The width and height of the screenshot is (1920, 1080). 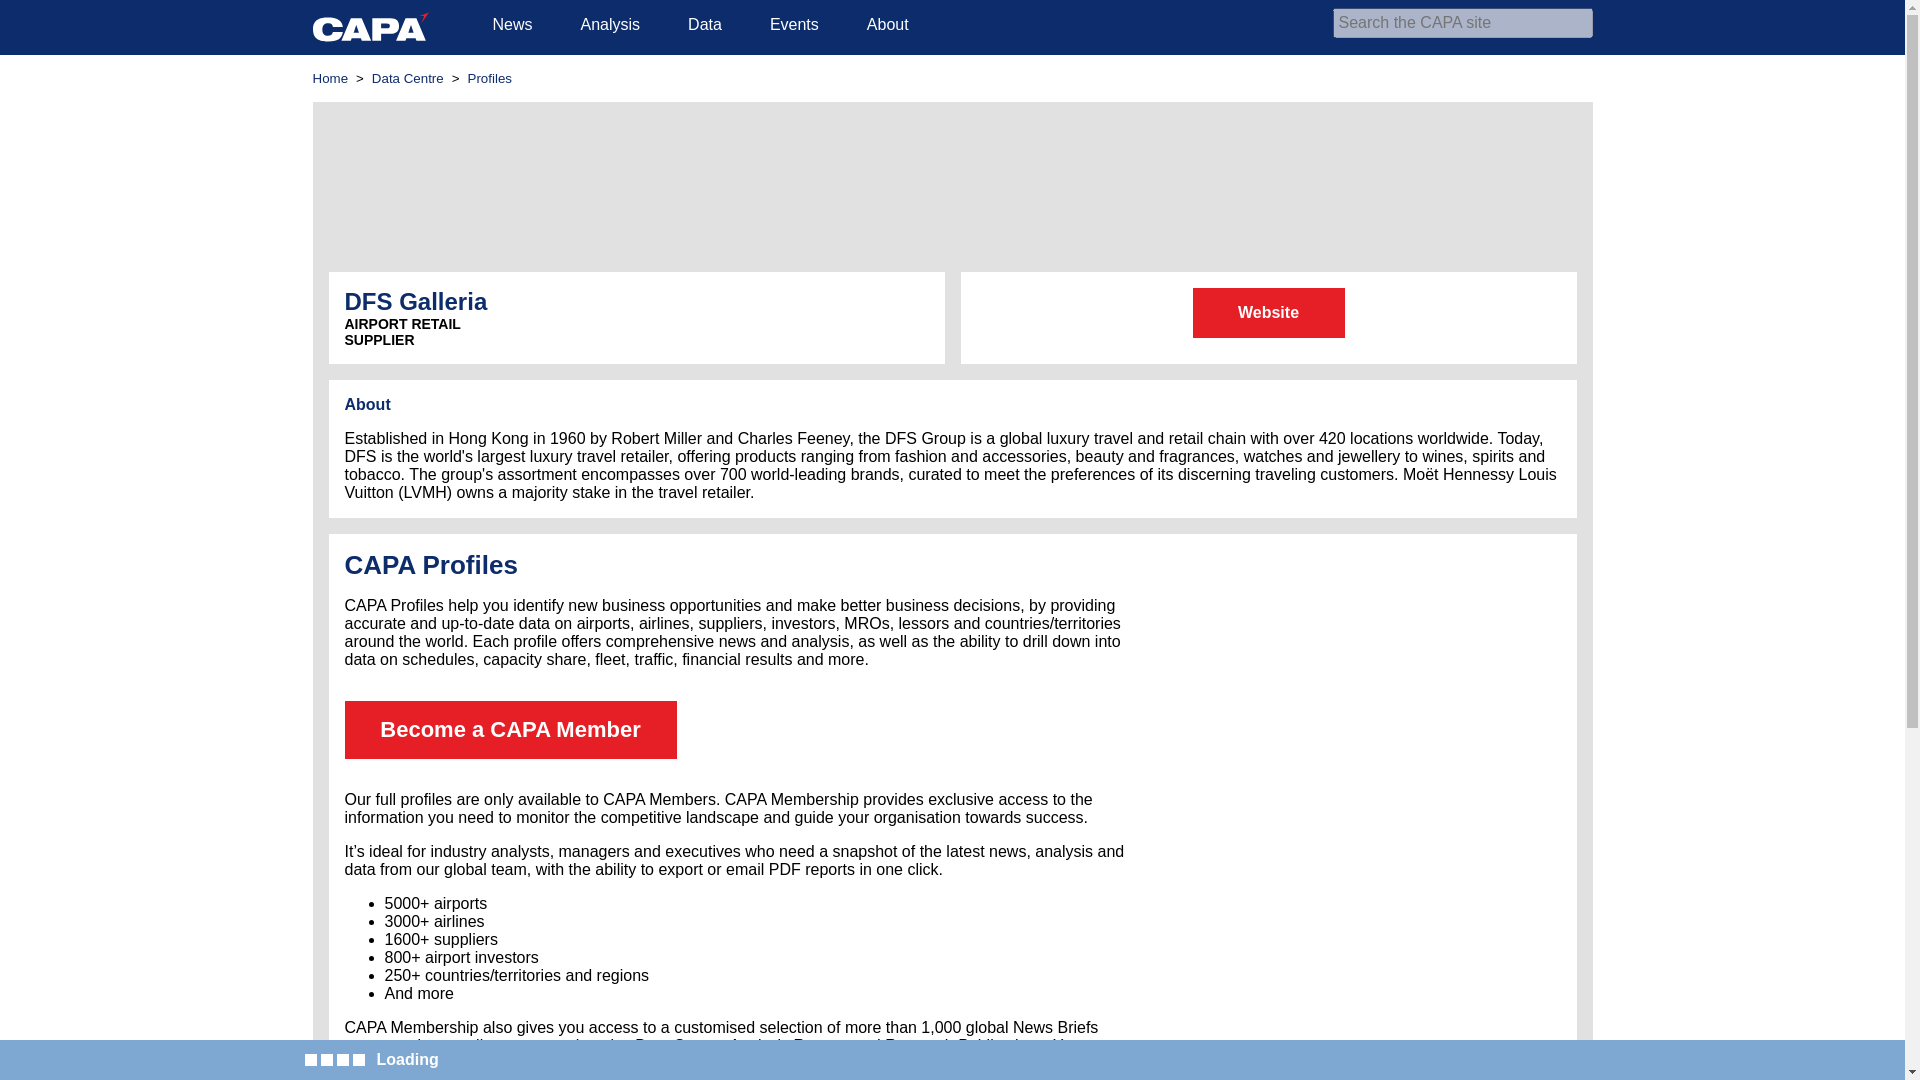 I want to click on News, so click(x=512, y=24).